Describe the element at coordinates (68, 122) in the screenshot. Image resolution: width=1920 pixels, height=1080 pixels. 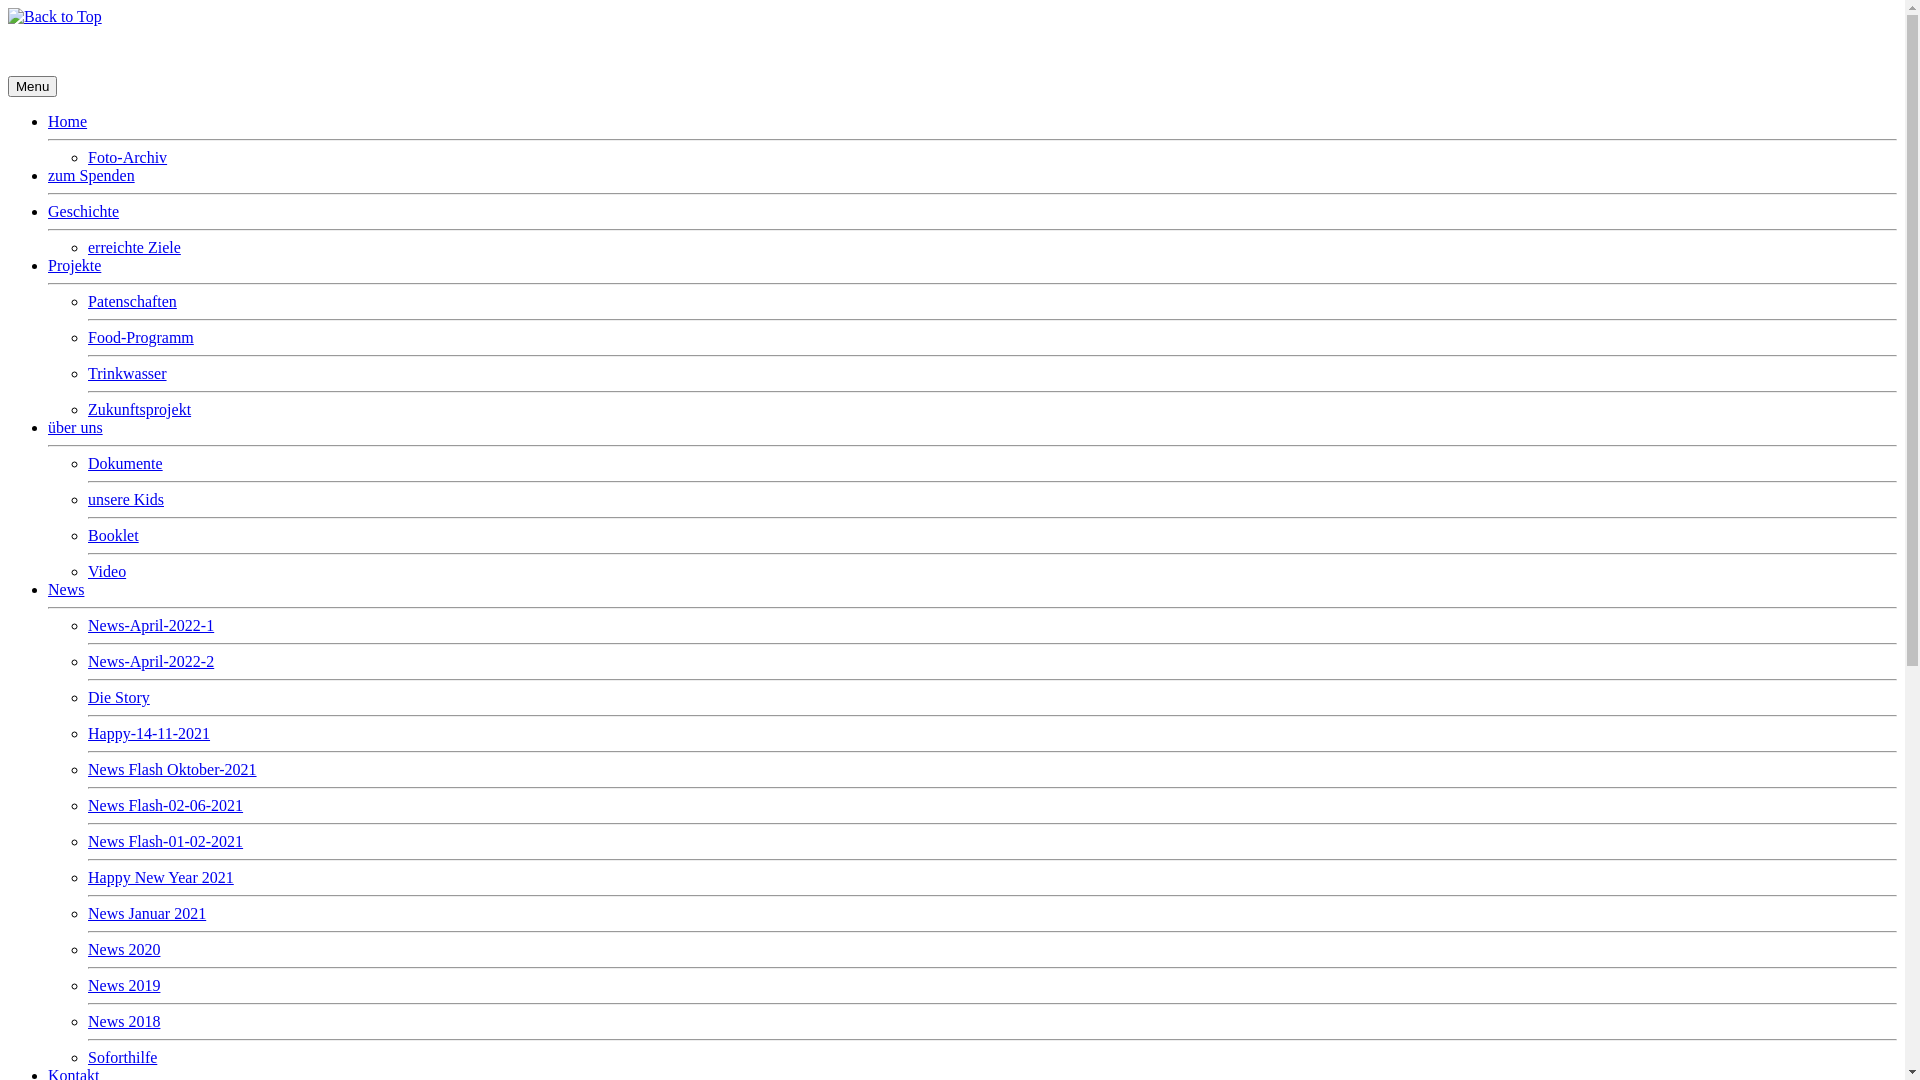
I see `Home` at that location.